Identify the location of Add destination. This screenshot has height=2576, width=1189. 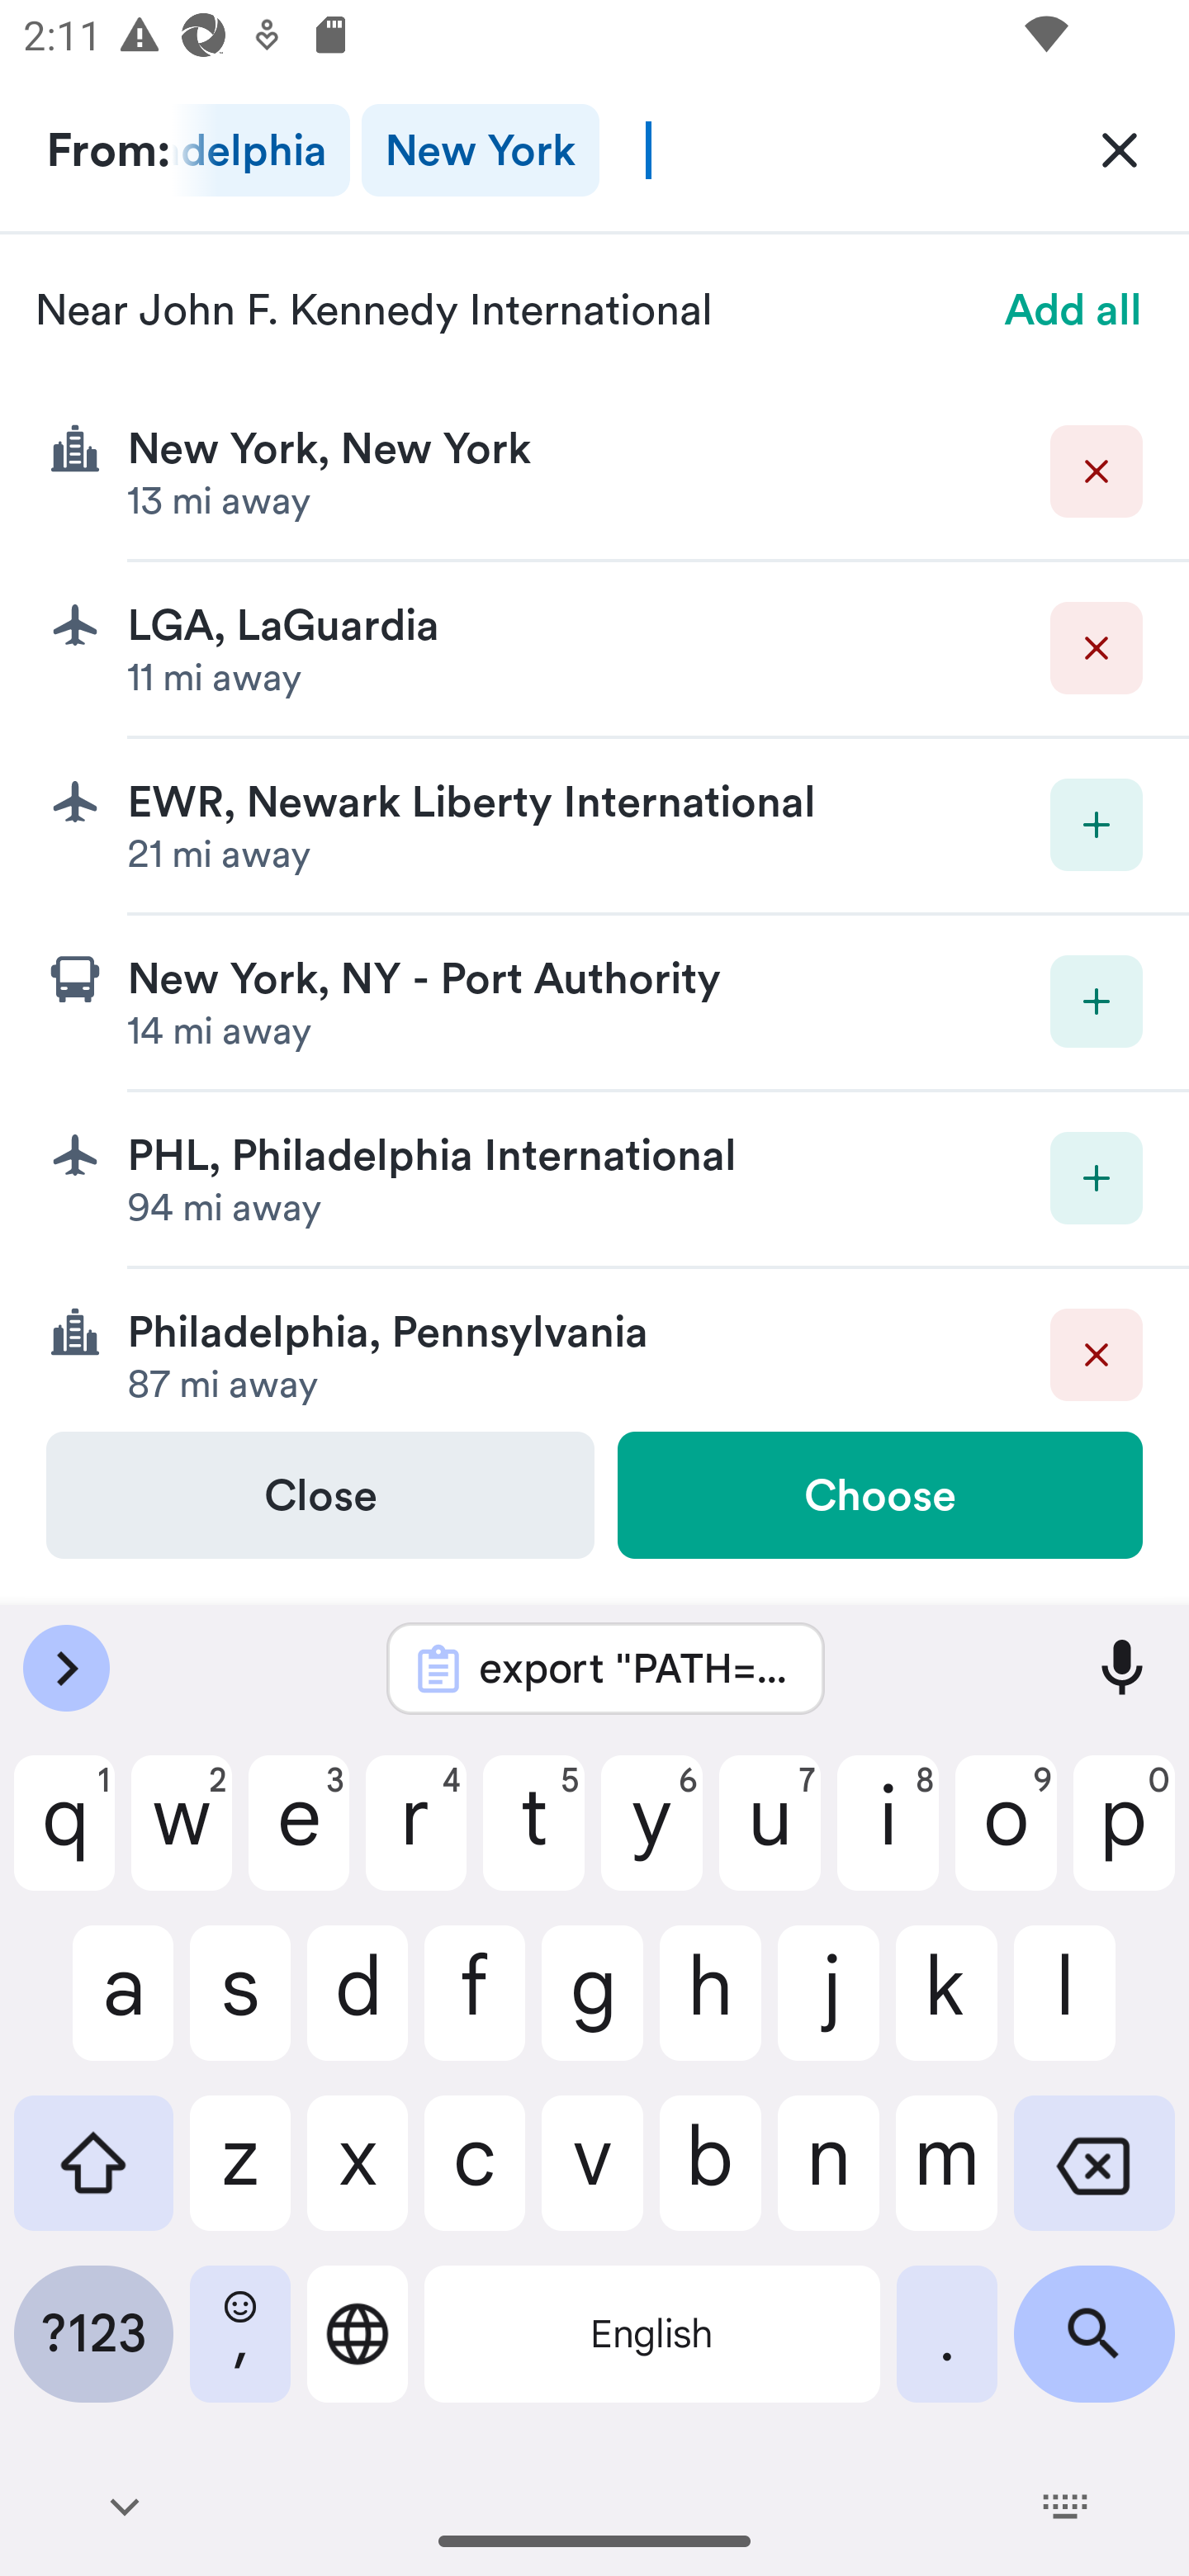
(1097, 824).